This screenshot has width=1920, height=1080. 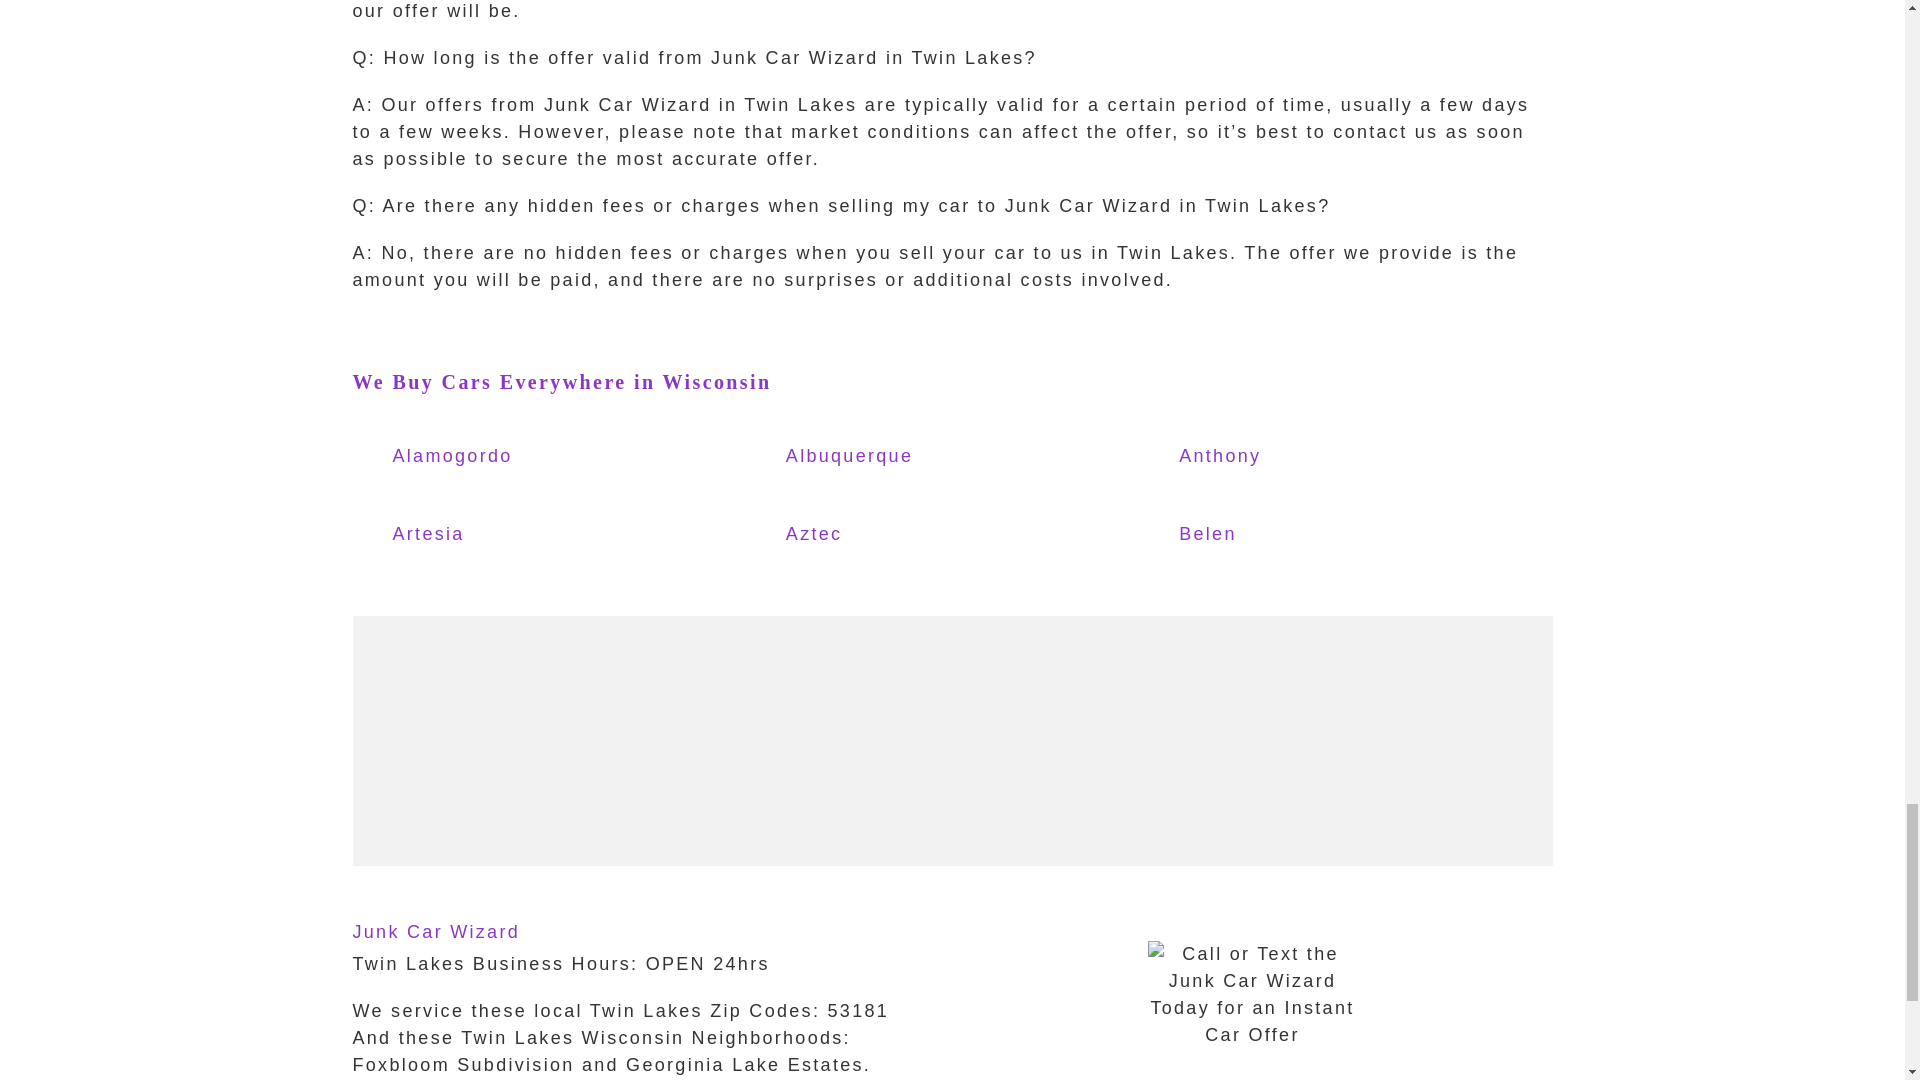 I want to click on Alamogordo, so click(x=480, y=457).